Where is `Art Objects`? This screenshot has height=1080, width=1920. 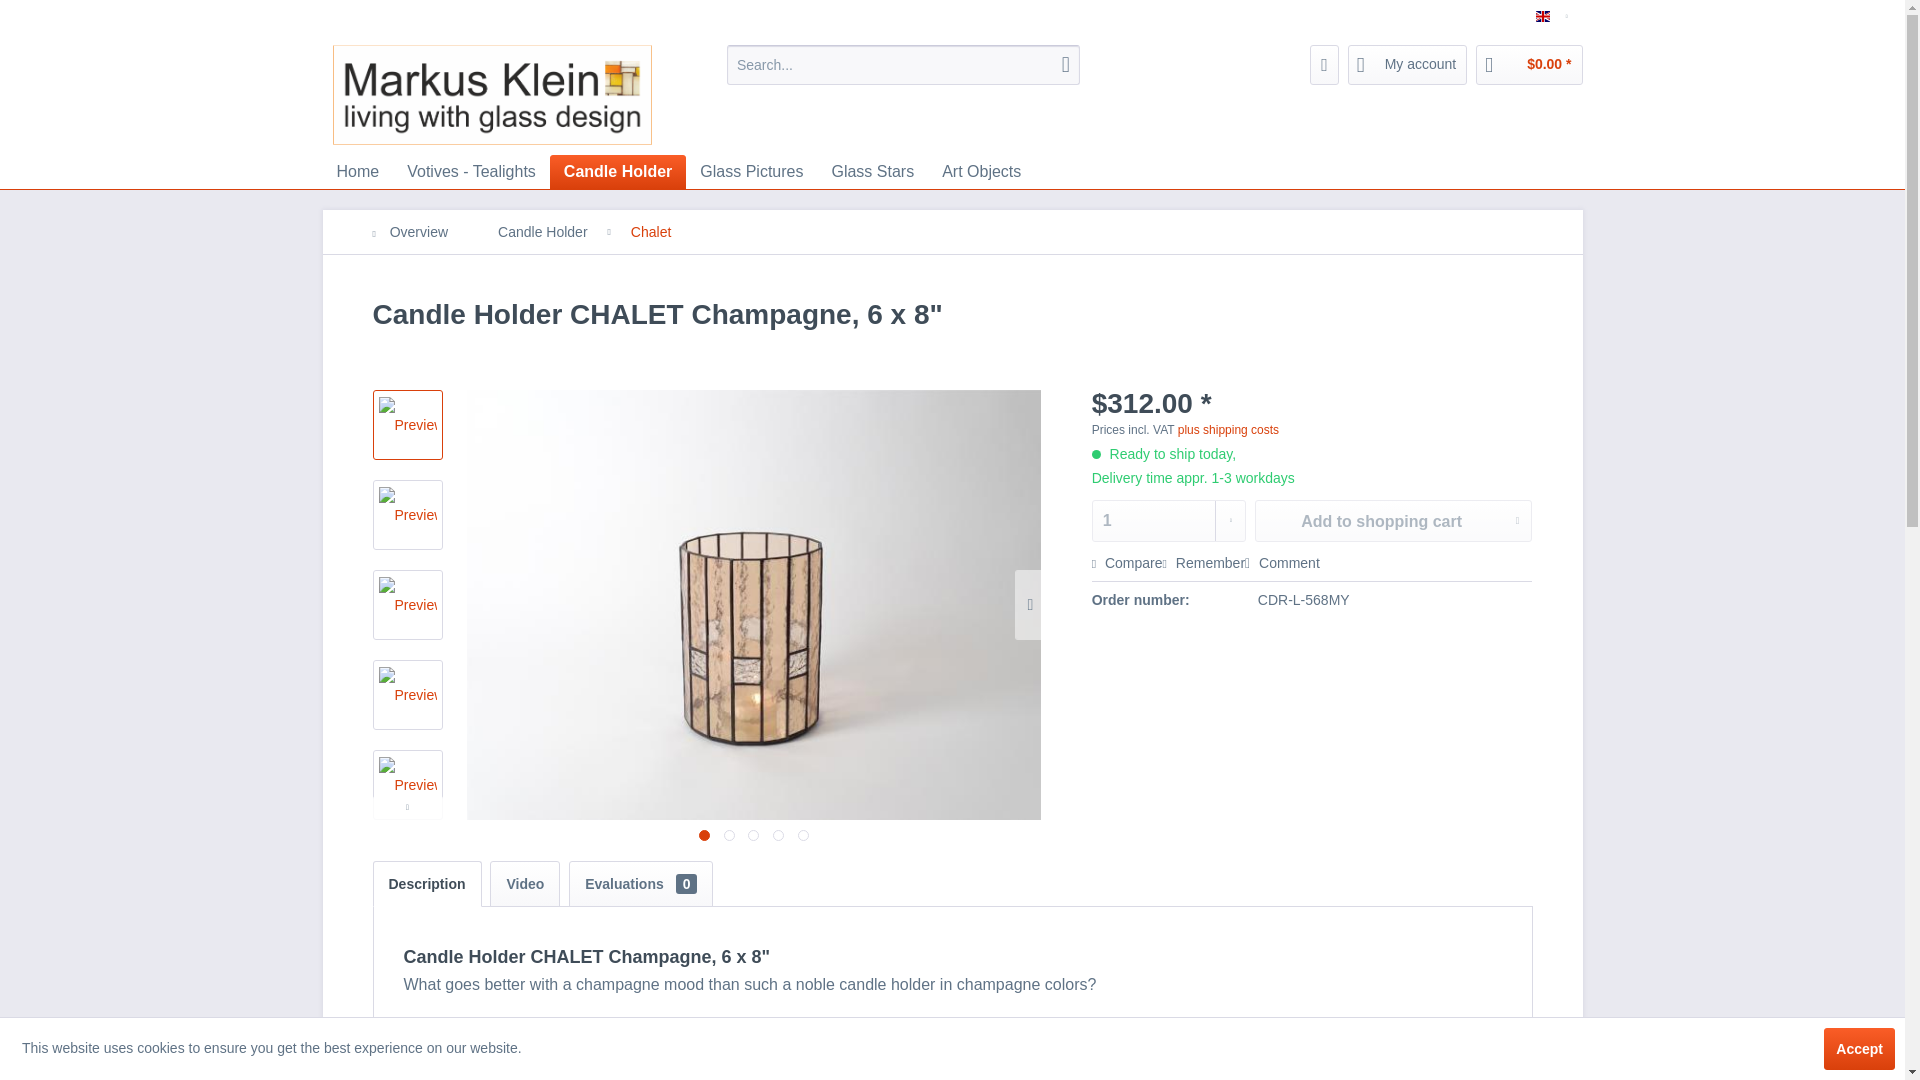 Art Objects is located at coordinates (980, 172).